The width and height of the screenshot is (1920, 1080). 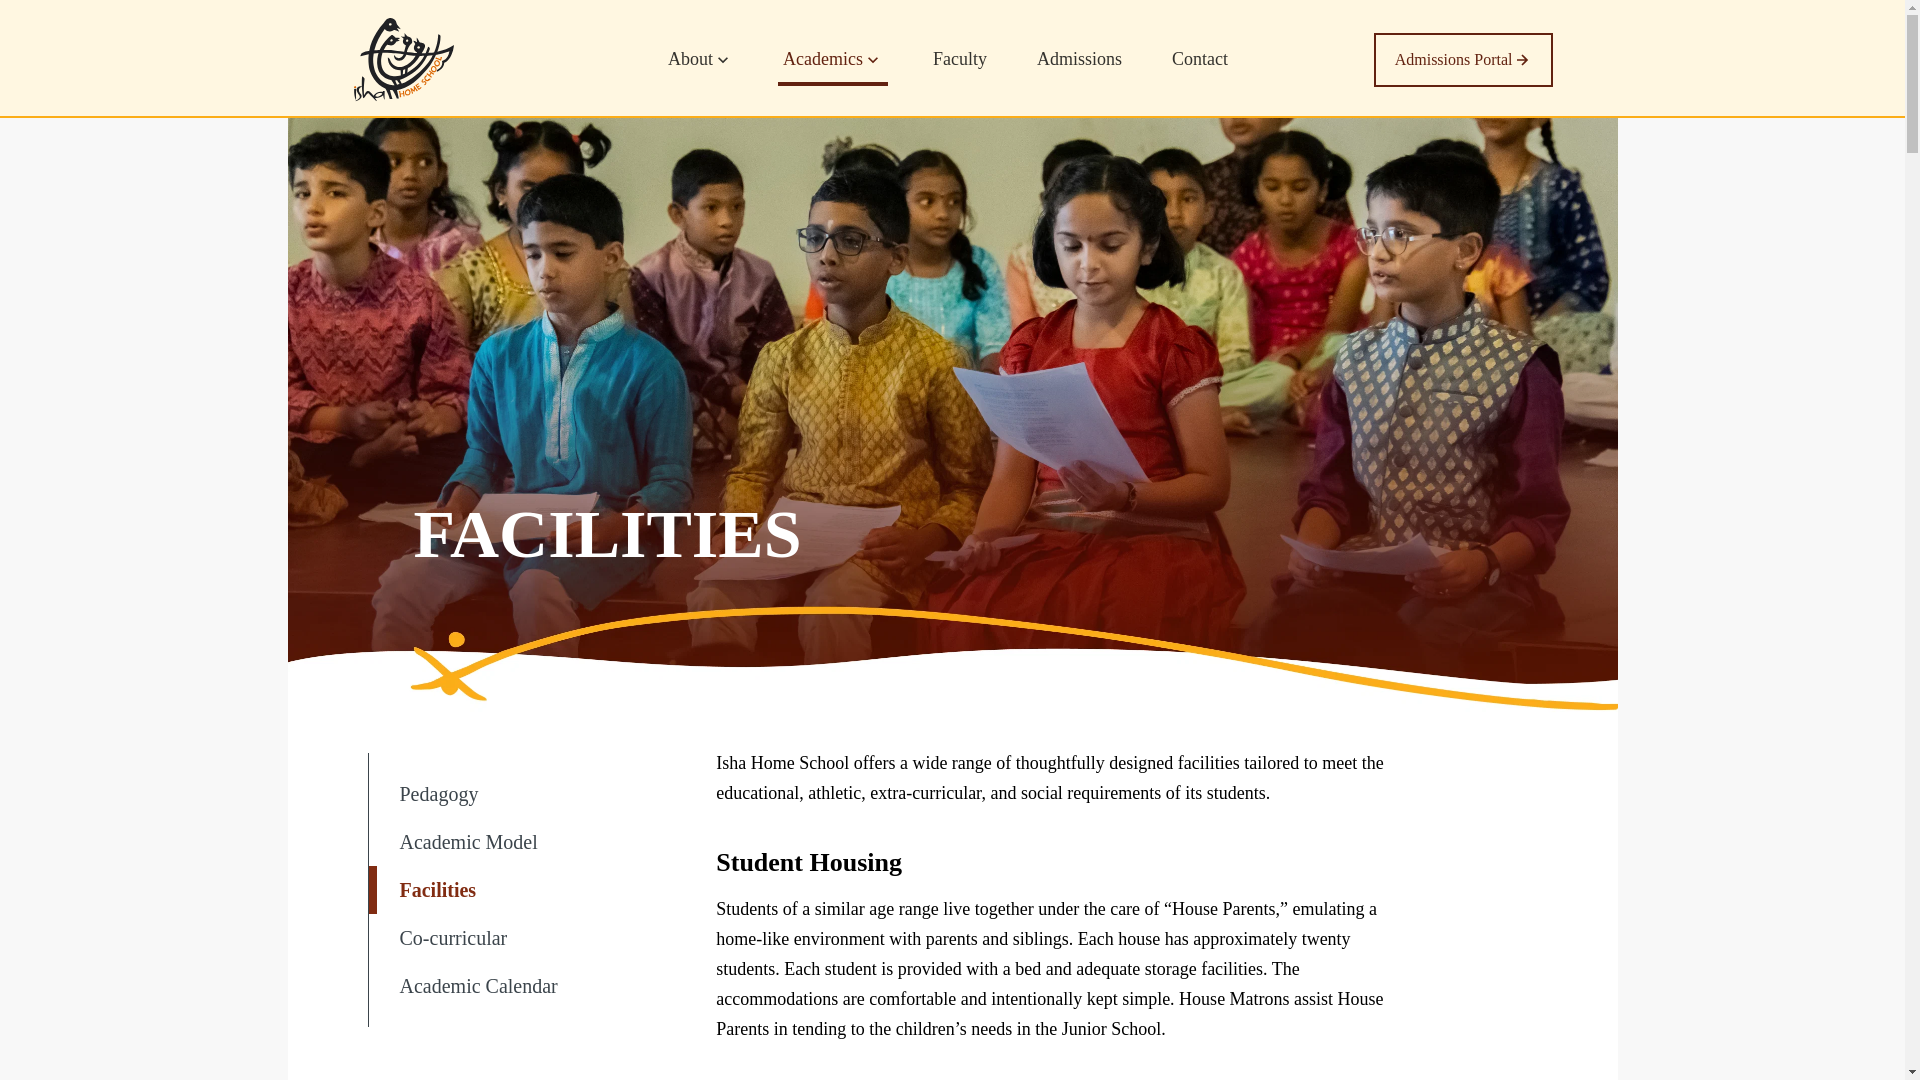 I want to click on Academic Calendar, so click(x=504, y=986).